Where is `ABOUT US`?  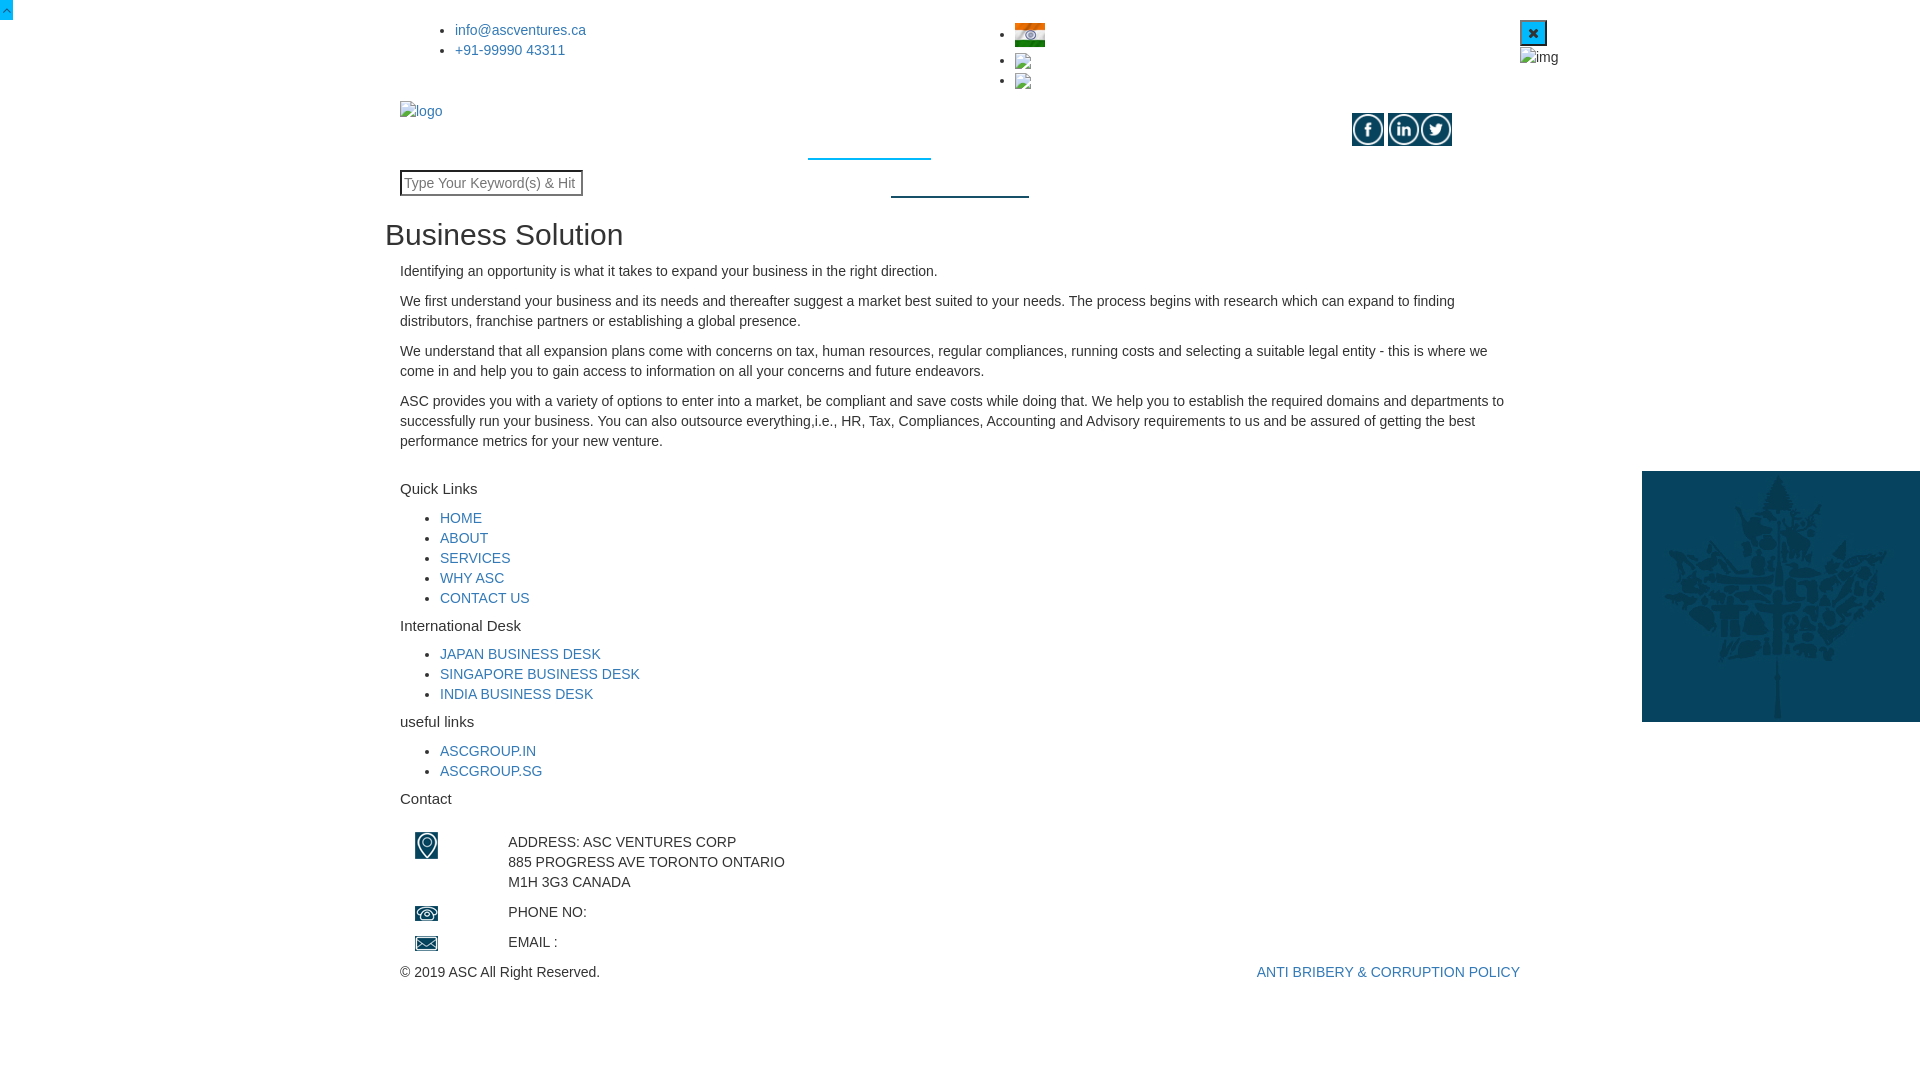 ABOUT US is located at coordinates (754, 136).